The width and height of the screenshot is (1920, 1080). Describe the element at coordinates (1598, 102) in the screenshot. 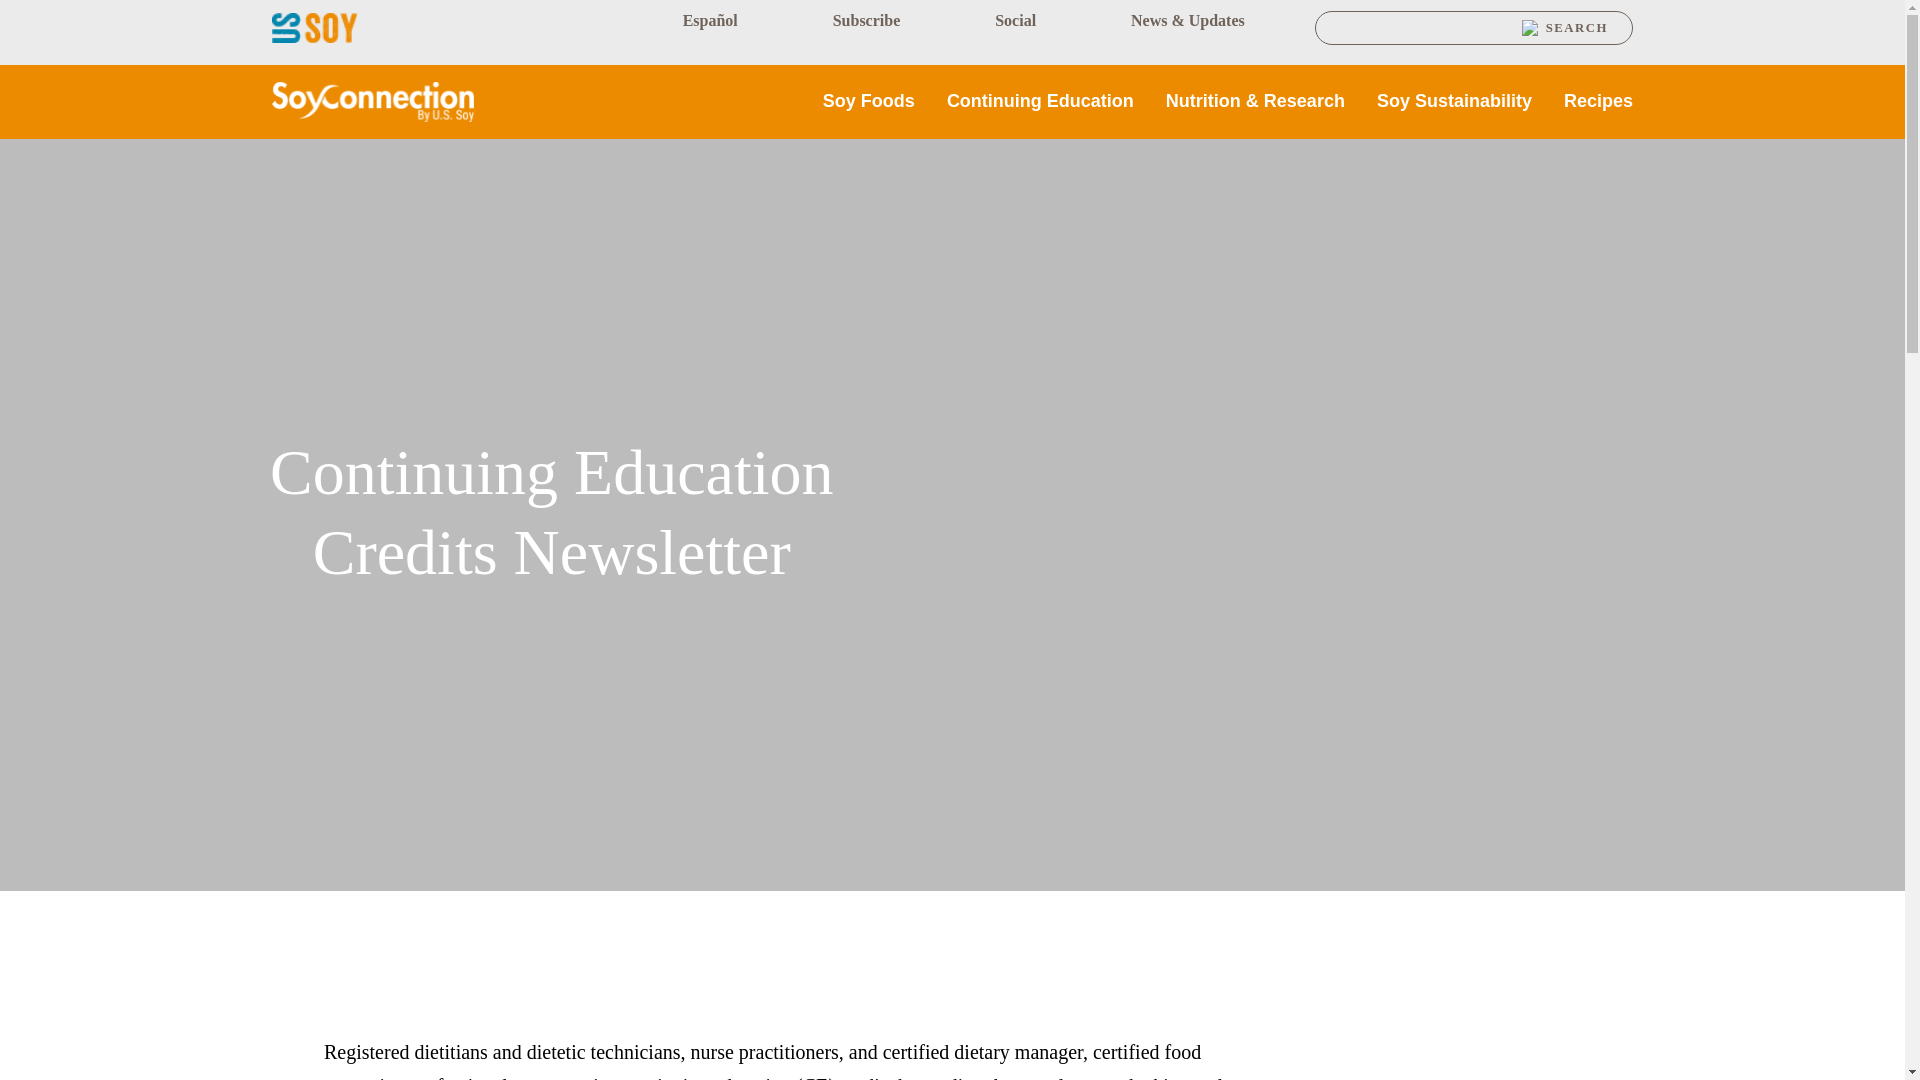

I see `Recipes` at that location.